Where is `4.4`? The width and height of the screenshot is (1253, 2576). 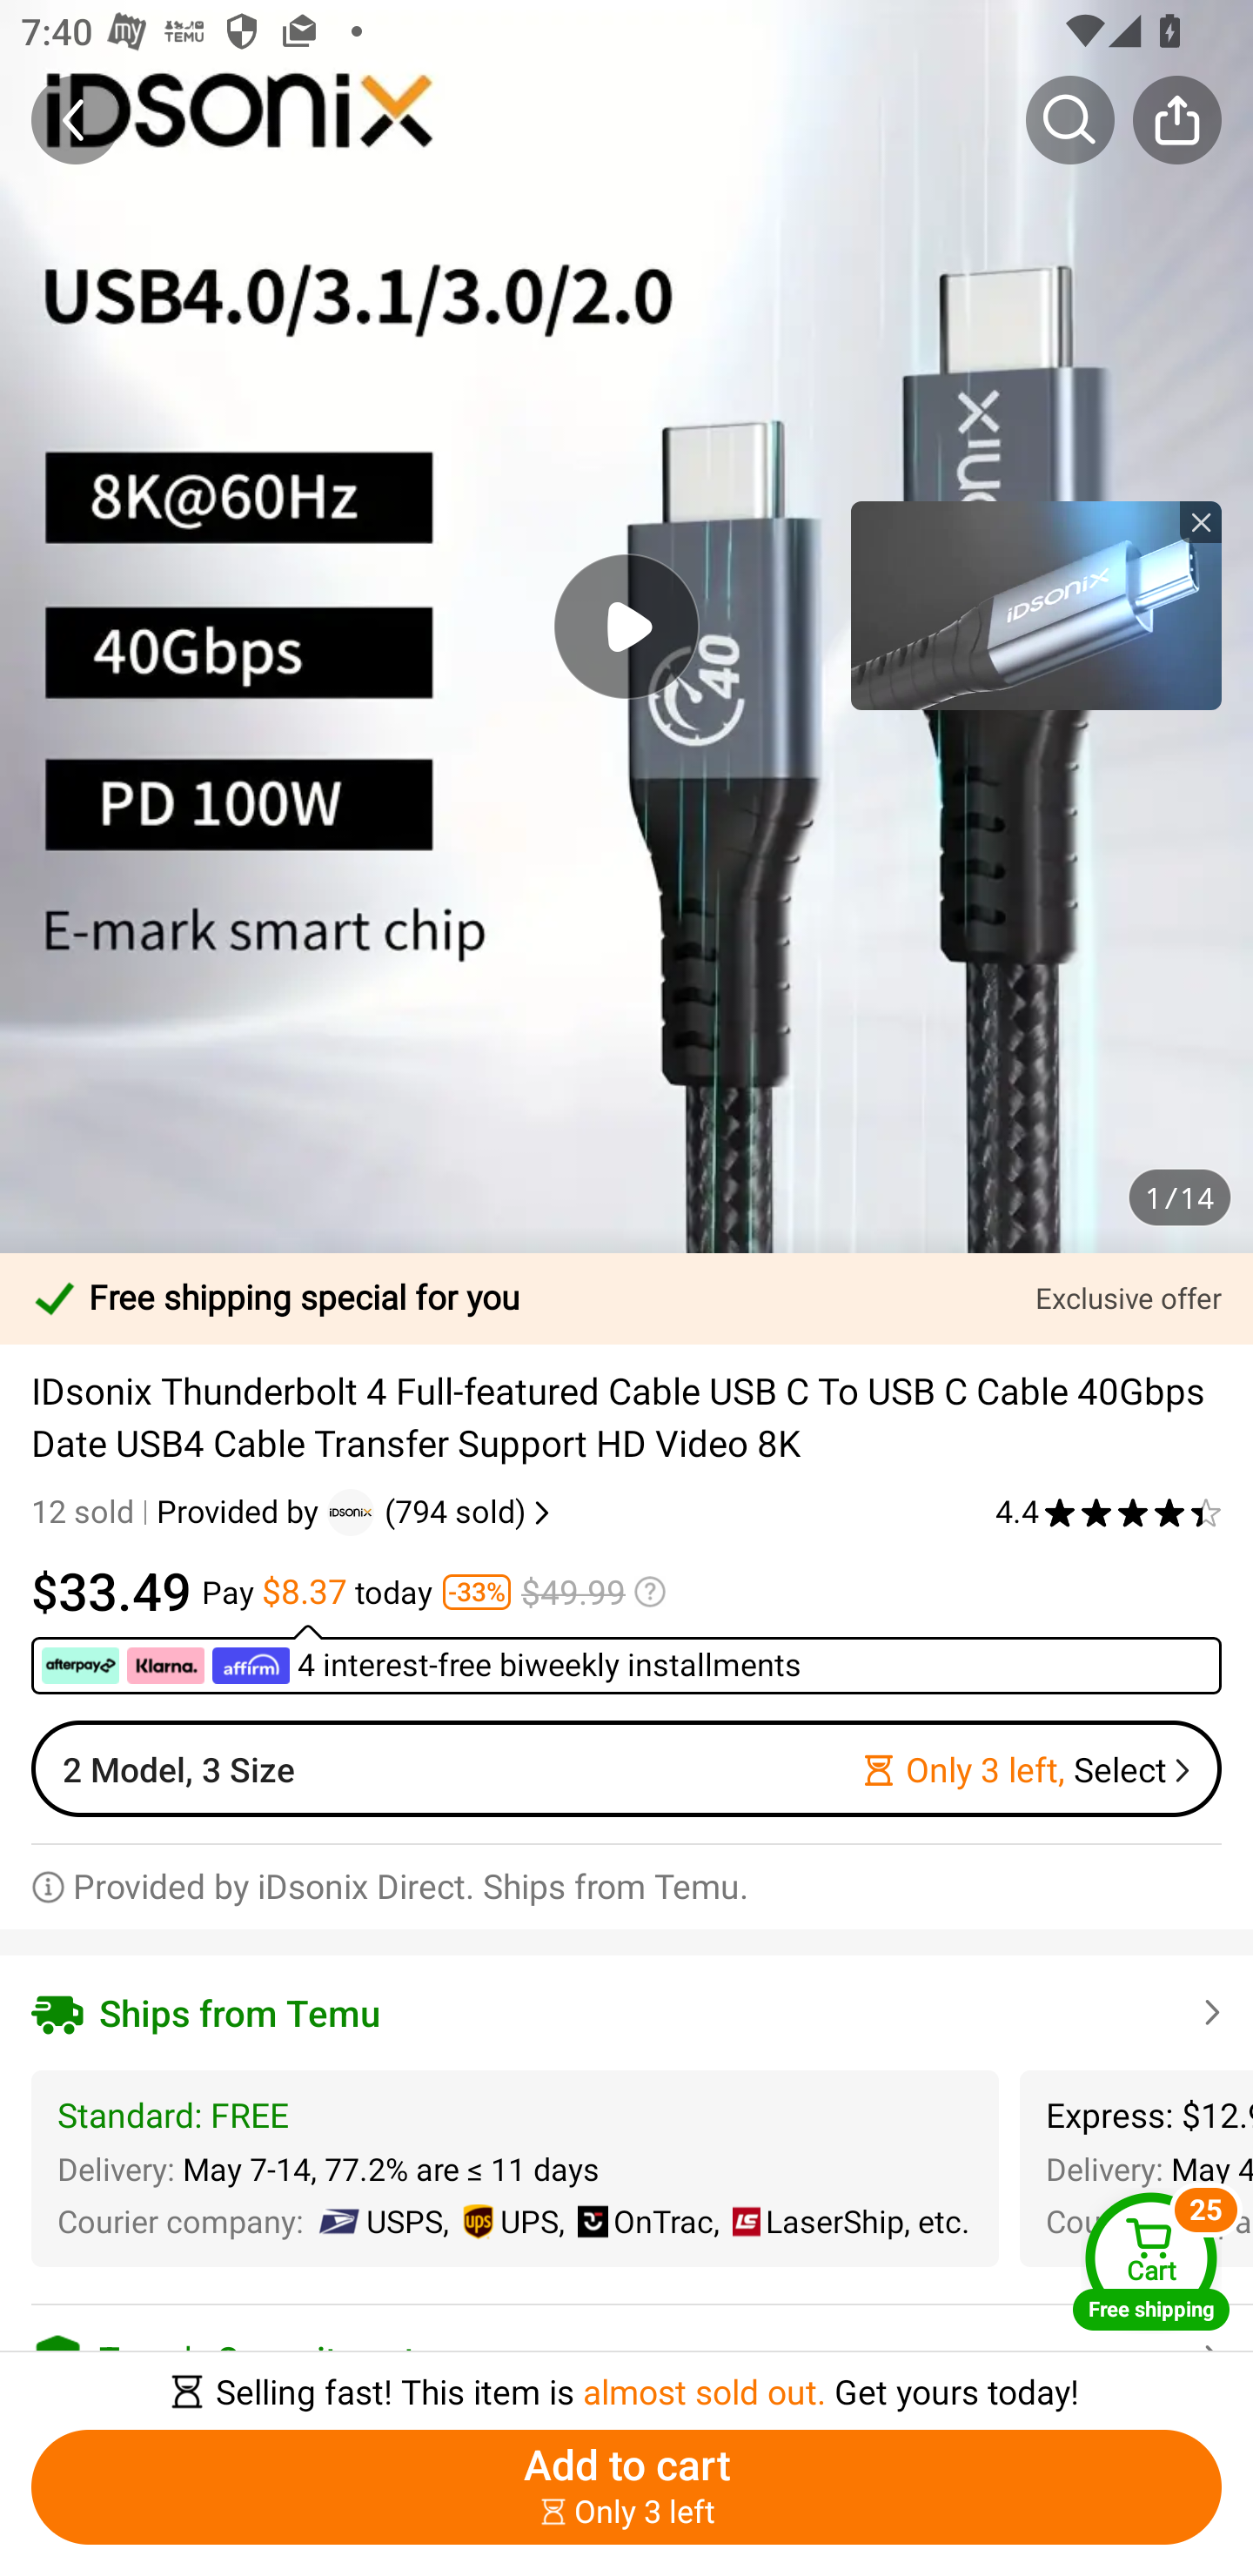 4.4 is located at coordinates (1109, 1512).